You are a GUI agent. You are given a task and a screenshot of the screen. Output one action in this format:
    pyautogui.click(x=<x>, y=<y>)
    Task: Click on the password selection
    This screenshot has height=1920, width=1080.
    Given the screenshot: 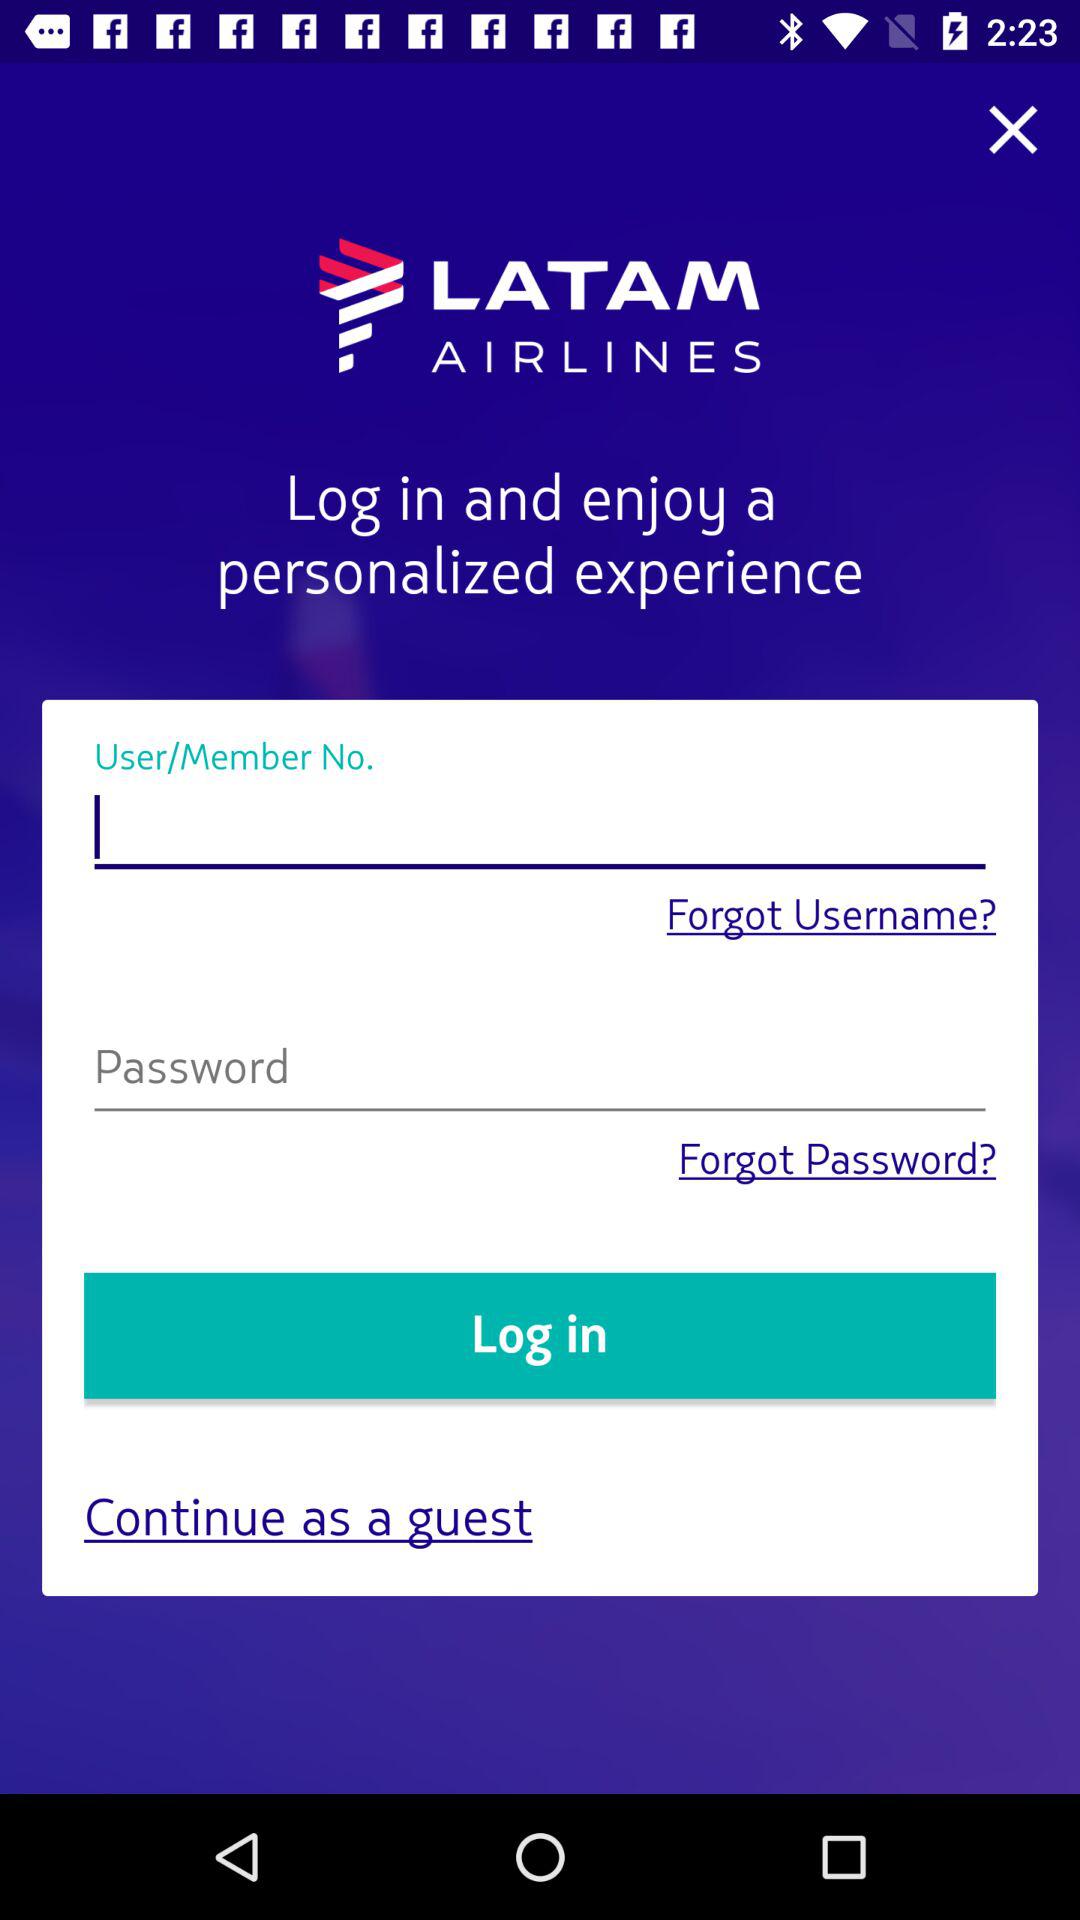 What is the action you would take?
    pyautogui.click(x=540, y=1072)
    